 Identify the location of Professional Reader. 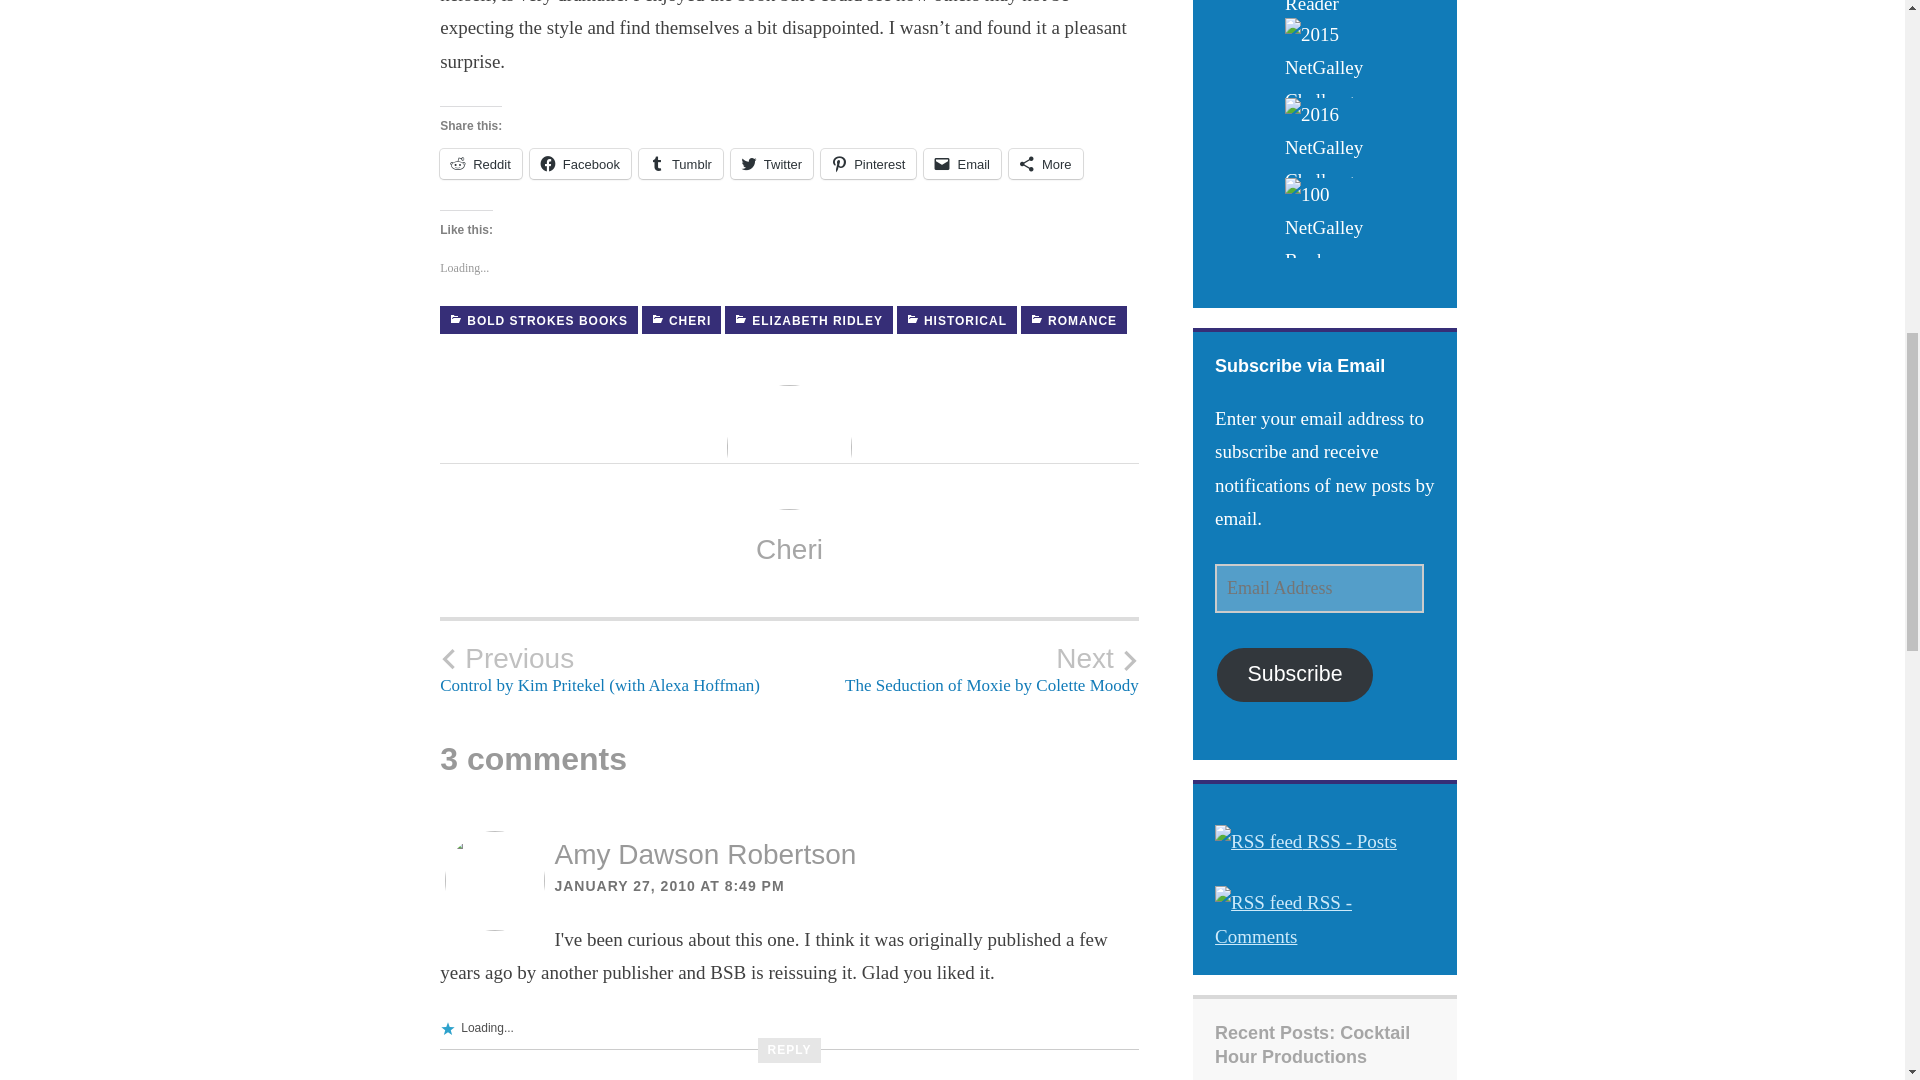
(1324, 9).